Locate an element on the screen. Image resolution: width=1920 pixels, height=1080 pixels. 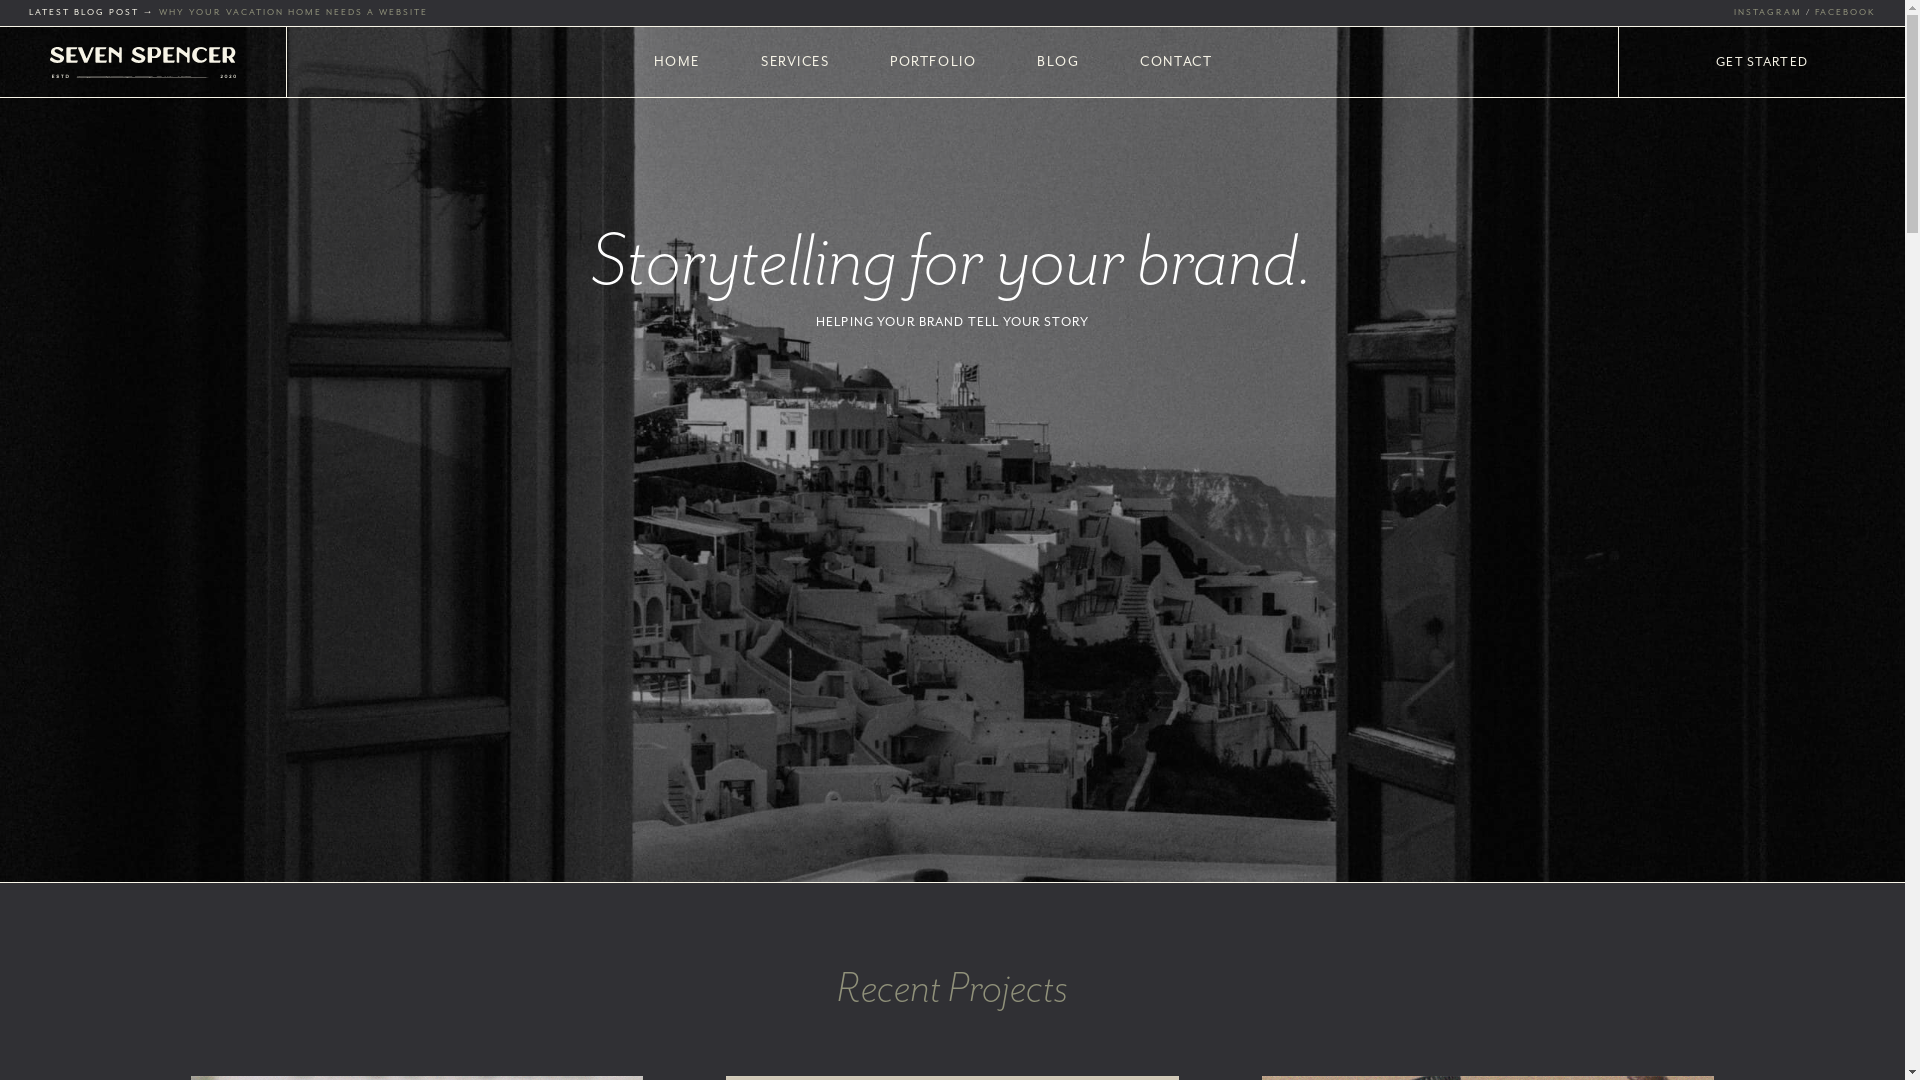
SERVICES is located at coordinates (795, 66).